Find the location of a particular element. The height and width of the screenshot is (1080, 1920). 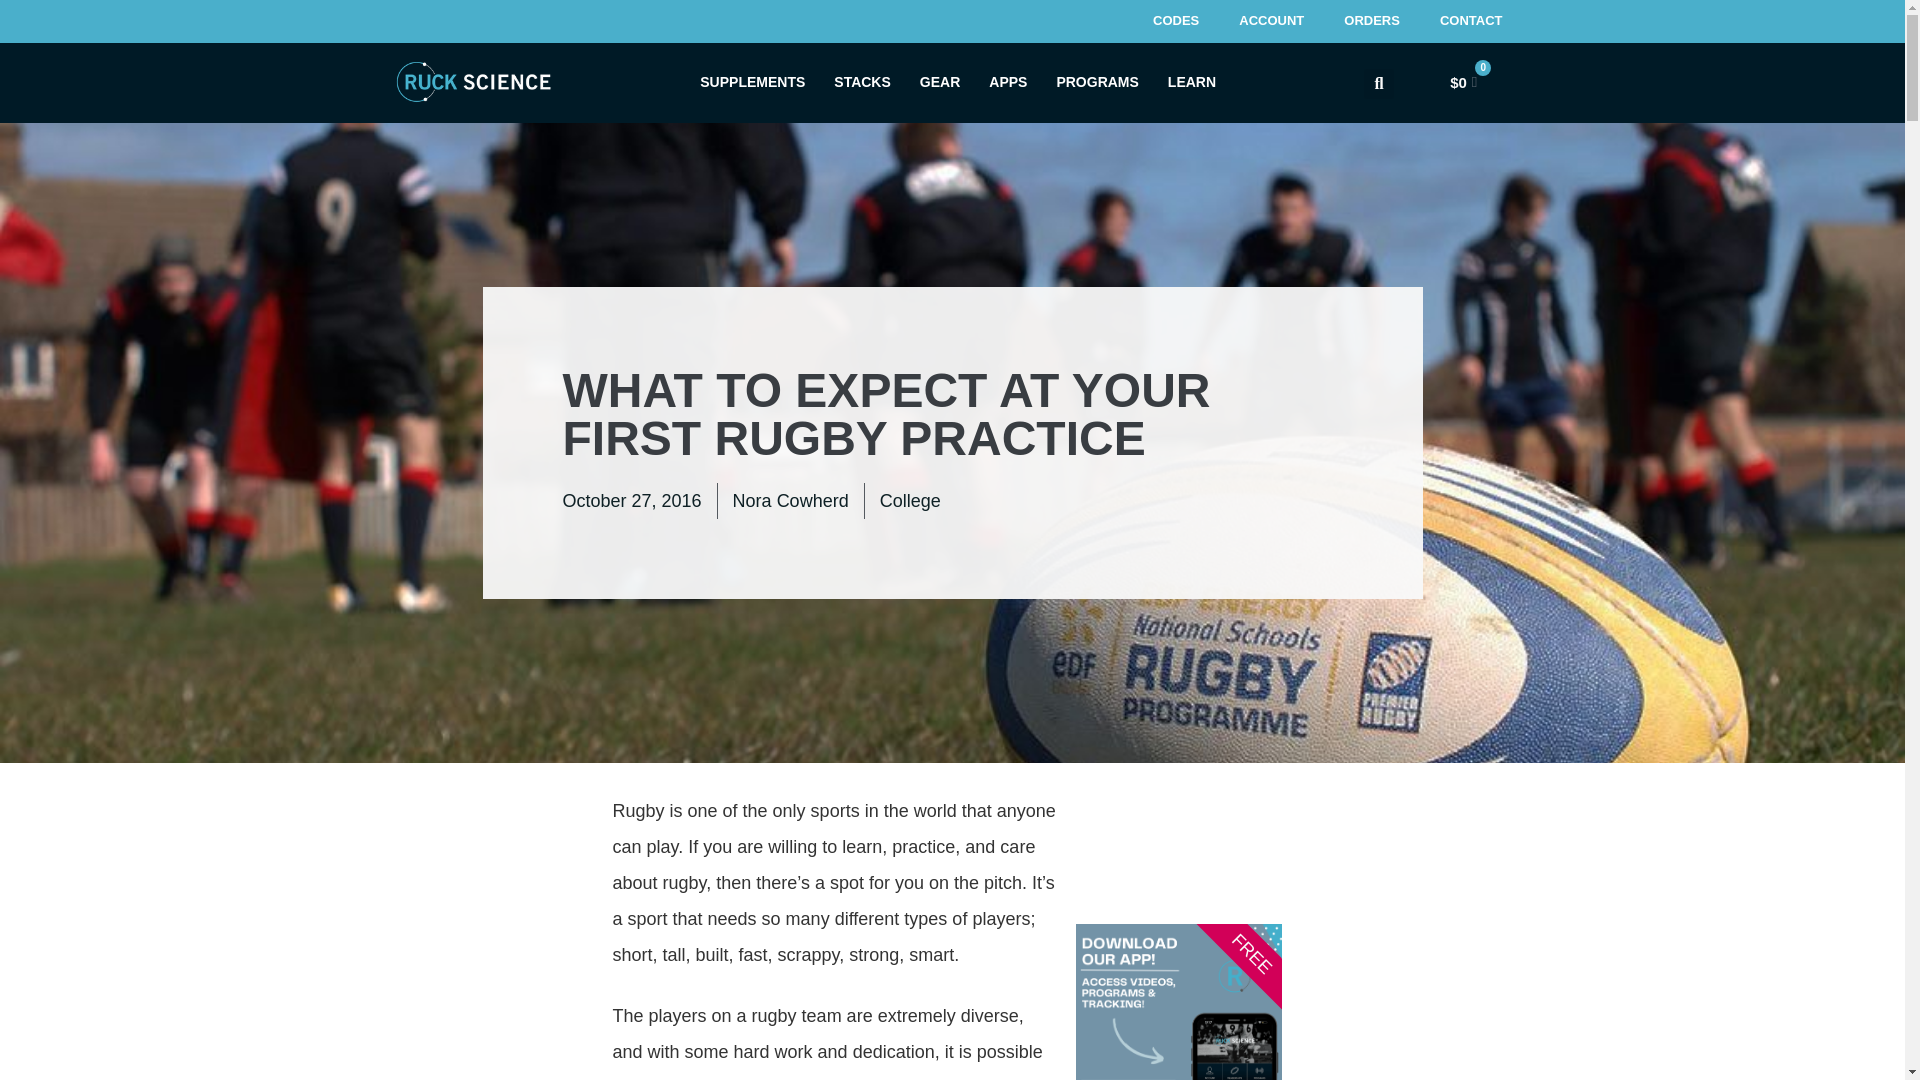

College is located at coordinates (910, 500).